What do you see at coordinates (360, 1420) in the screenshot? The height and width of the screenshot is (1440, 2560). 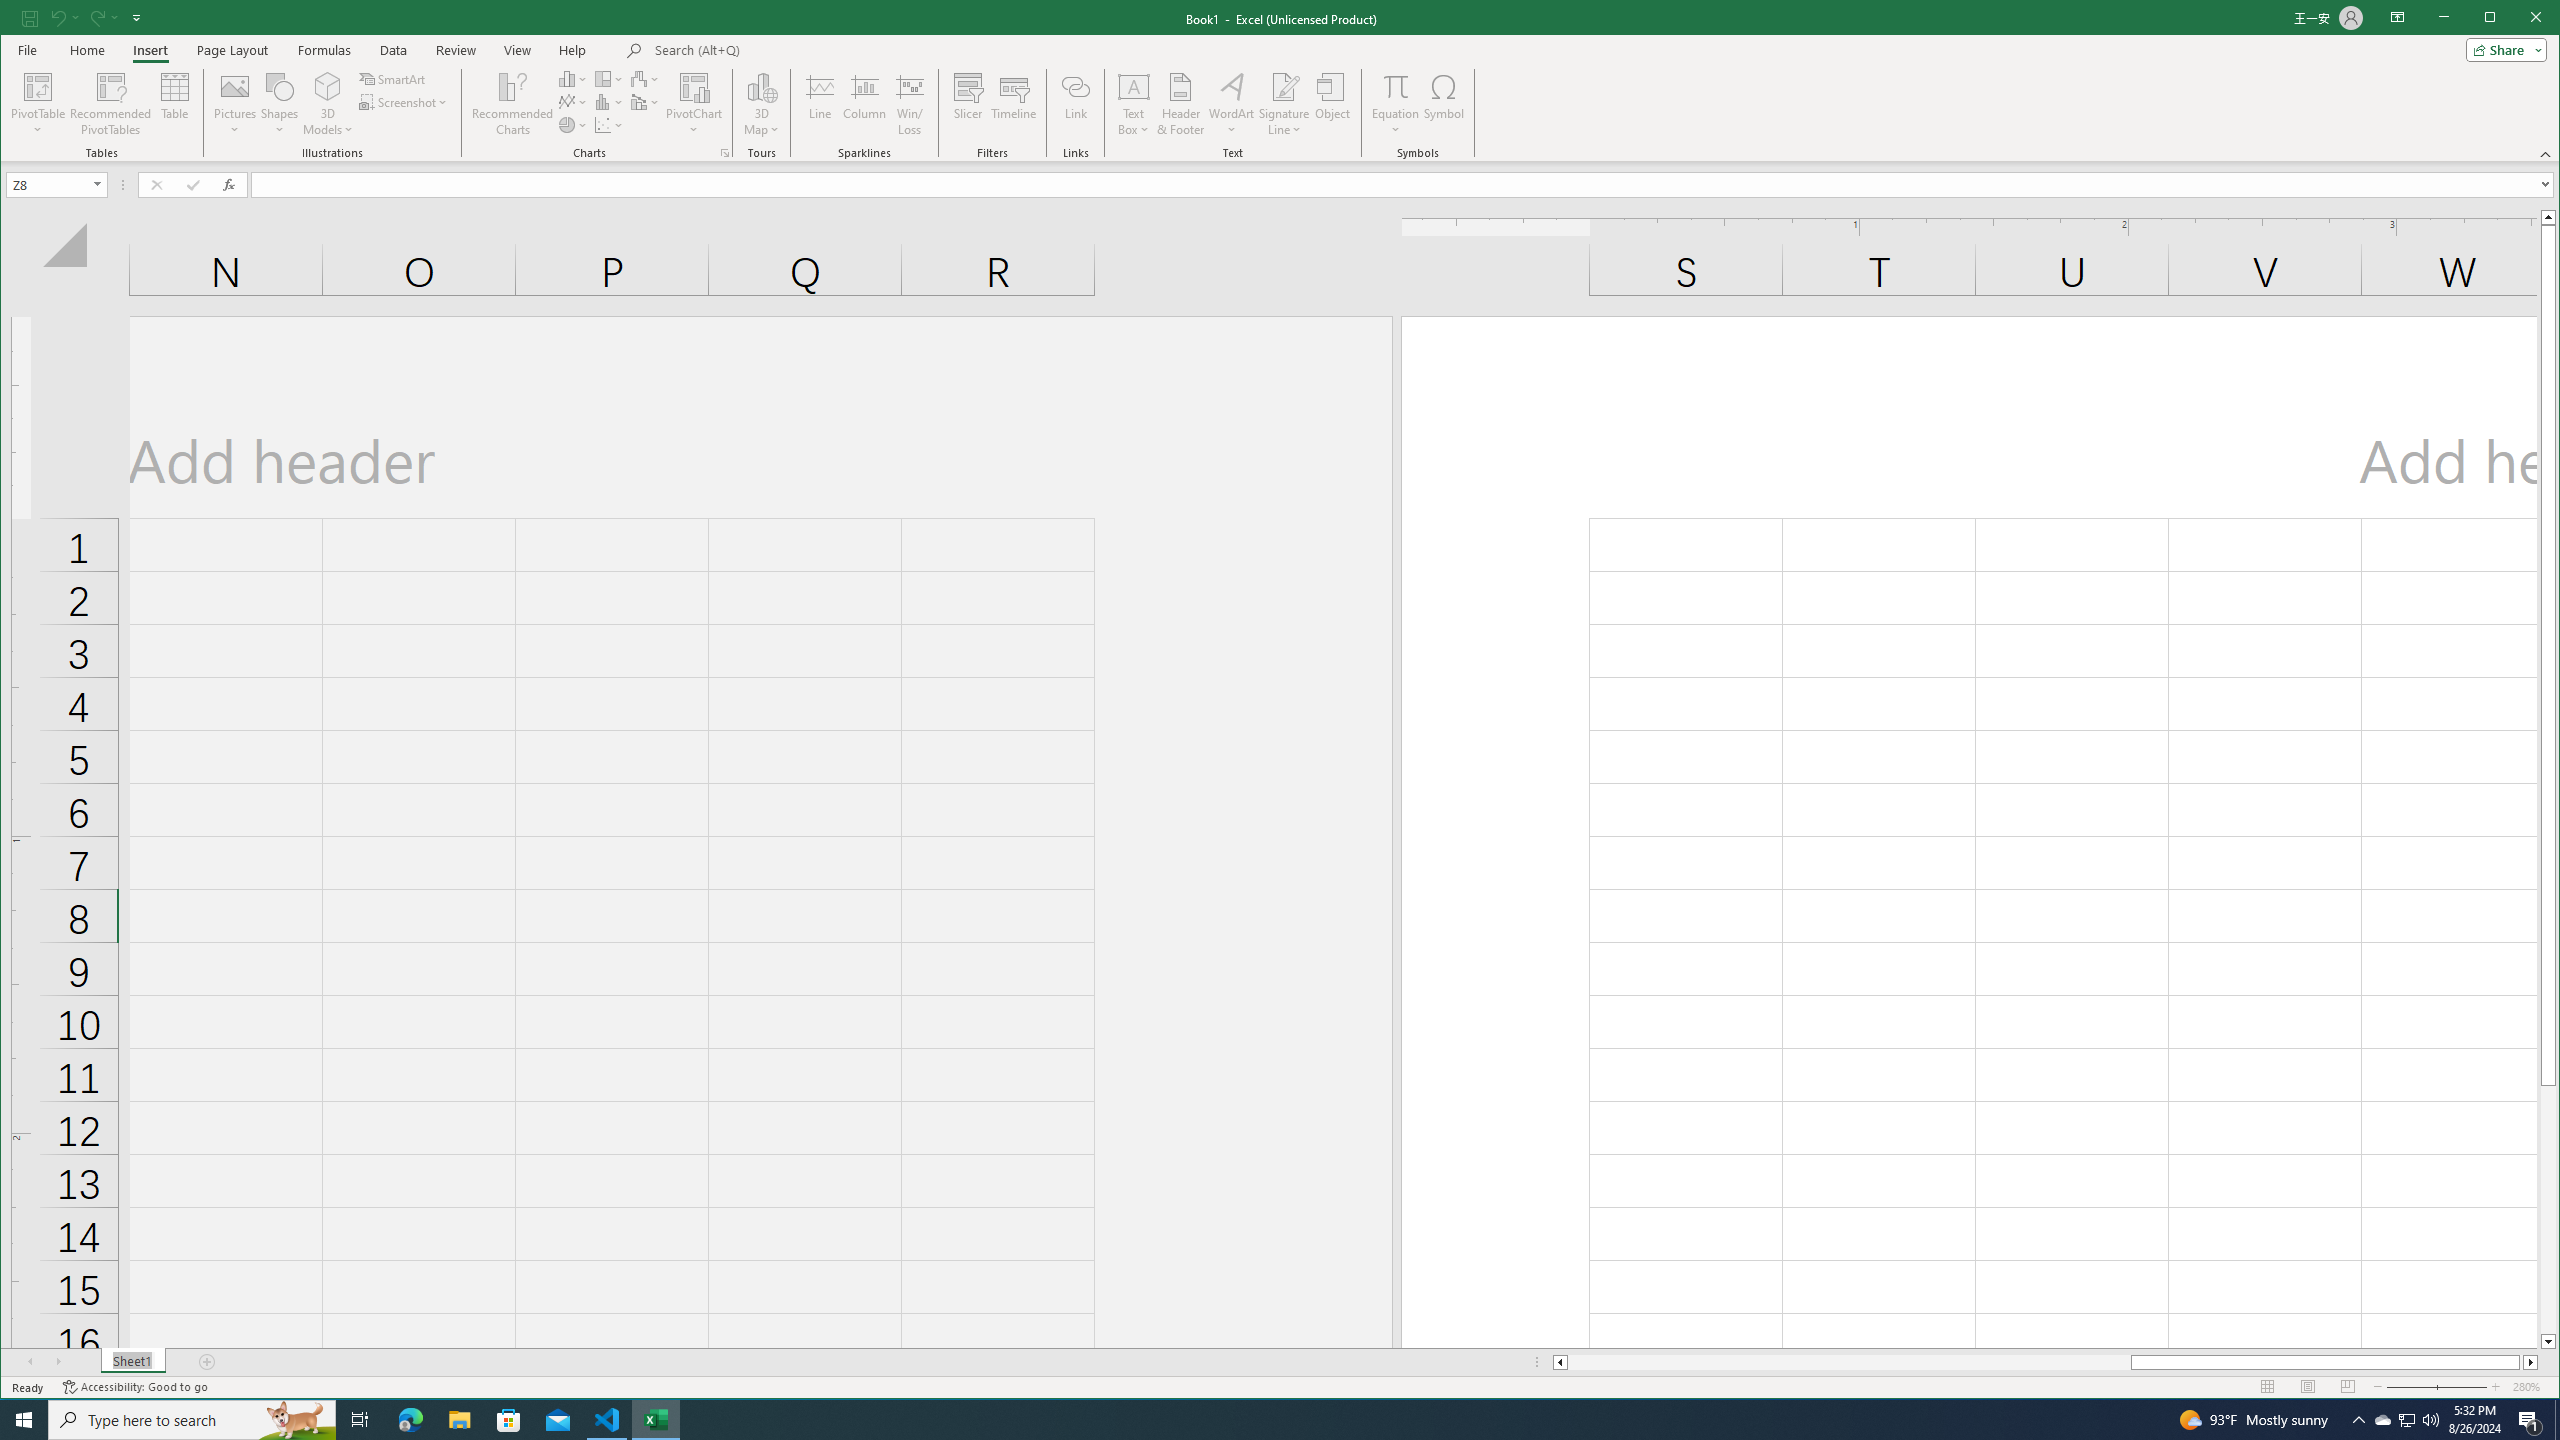 I see `Task View` at bounding box center [360, 1420].